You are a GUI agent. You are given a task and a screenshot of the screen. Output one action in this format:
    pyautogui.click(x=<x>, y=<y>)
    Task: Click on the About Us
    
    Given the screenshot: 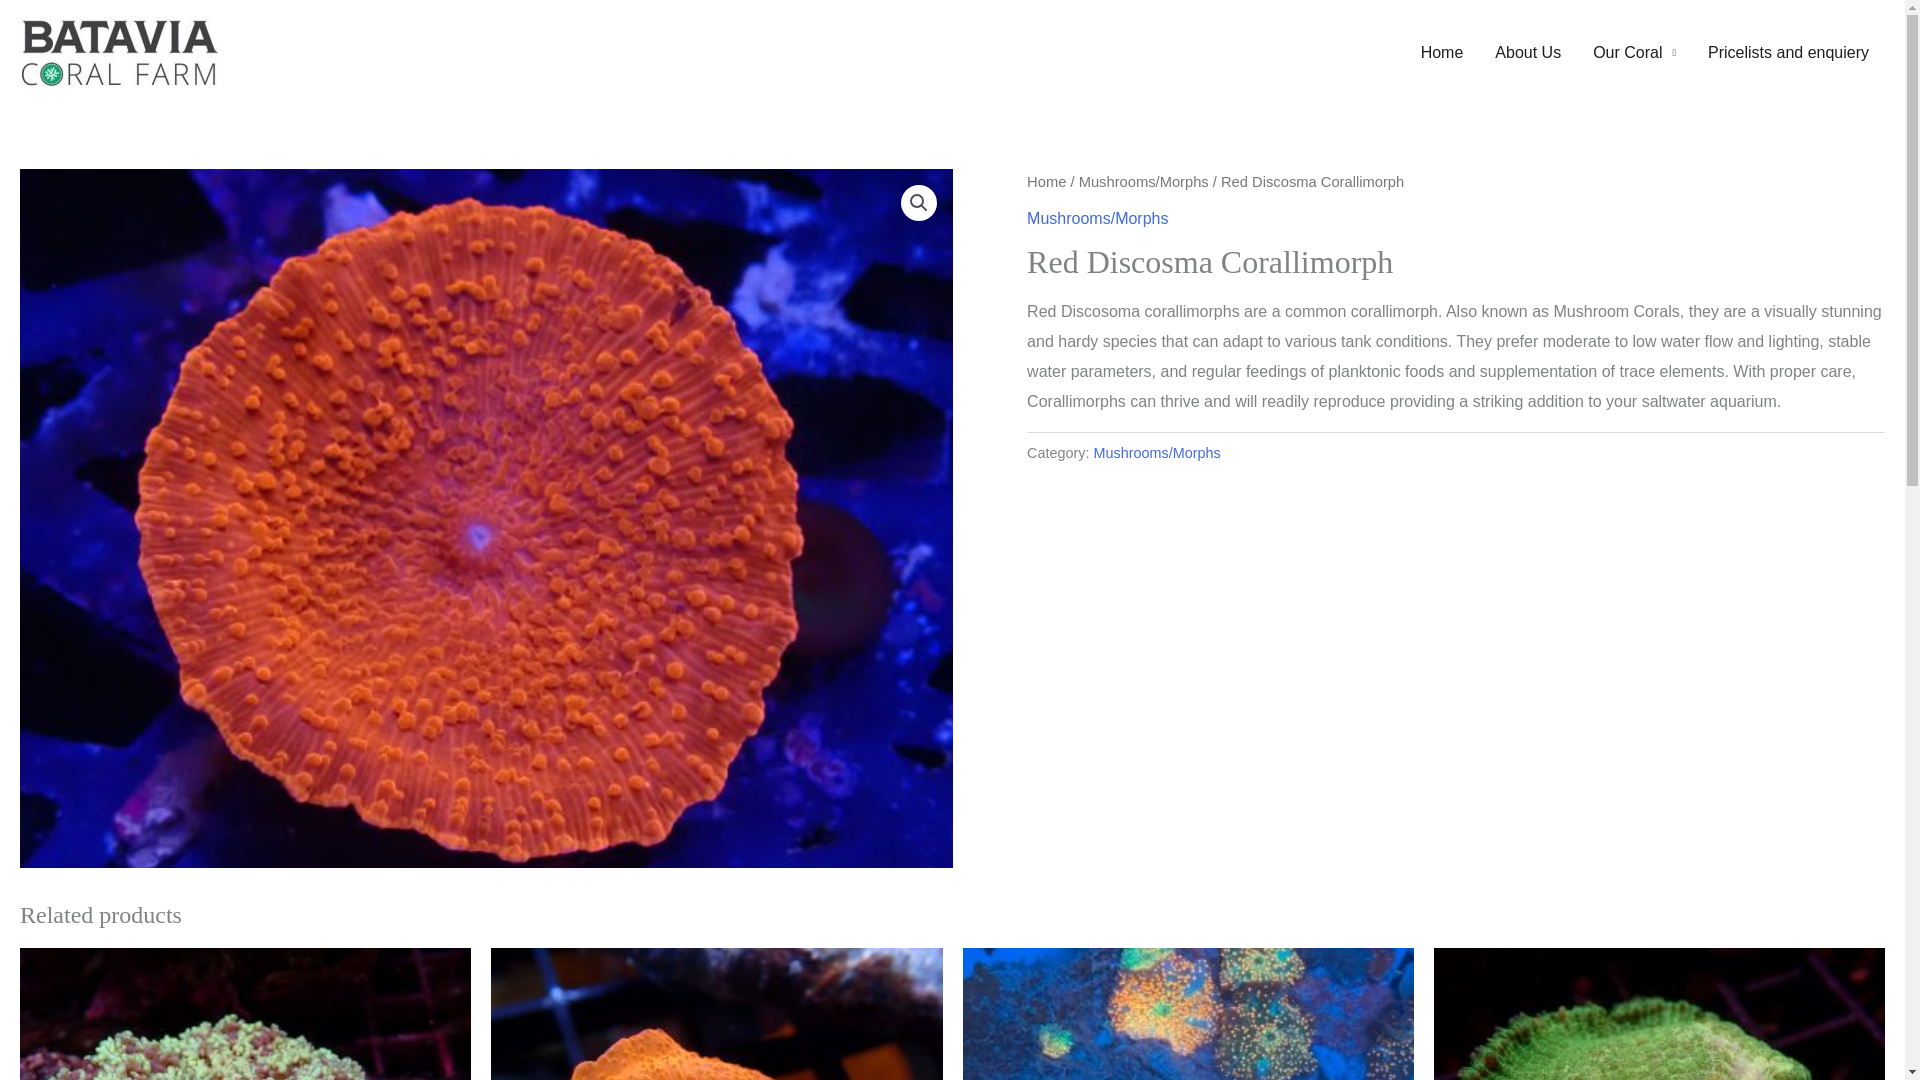 What is the action you would take?
    pyautogui.click(x=1527, y=52)
    